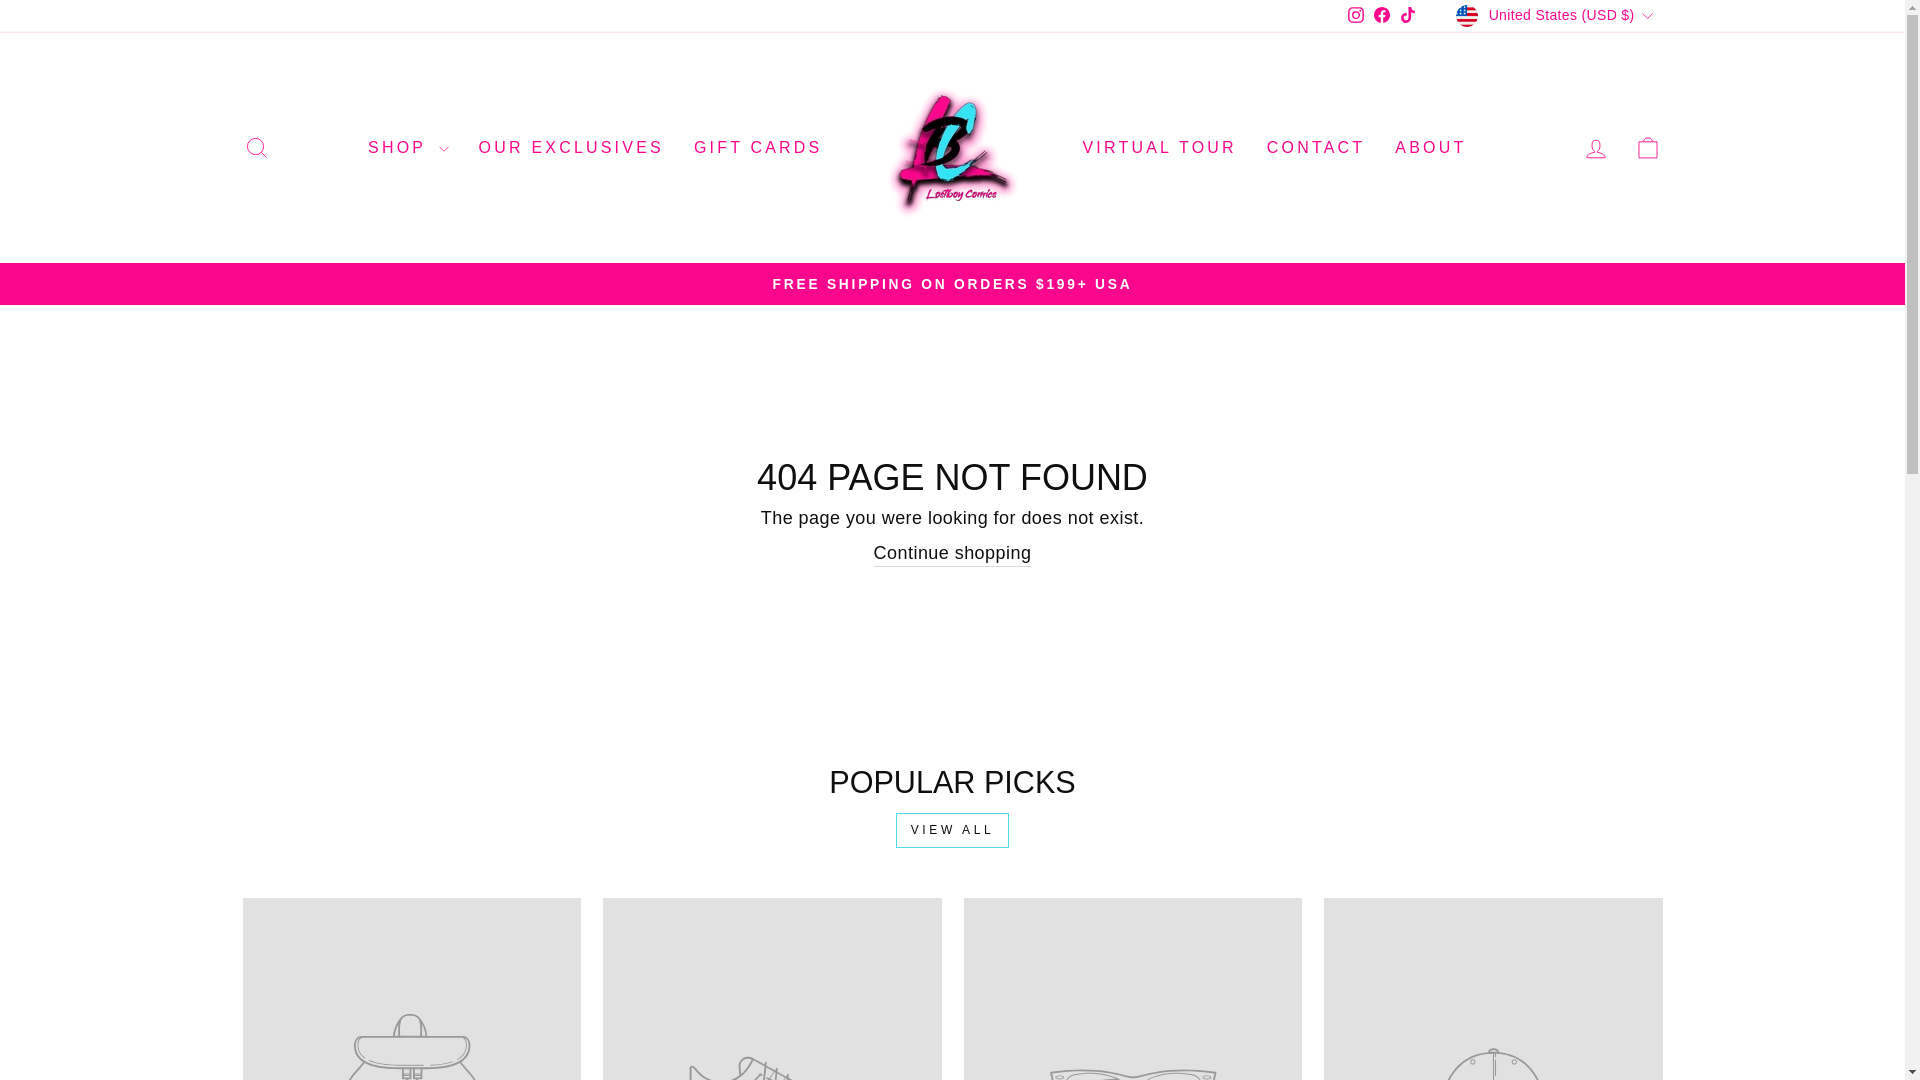  I want to click on instagram, so click(1355, 14).